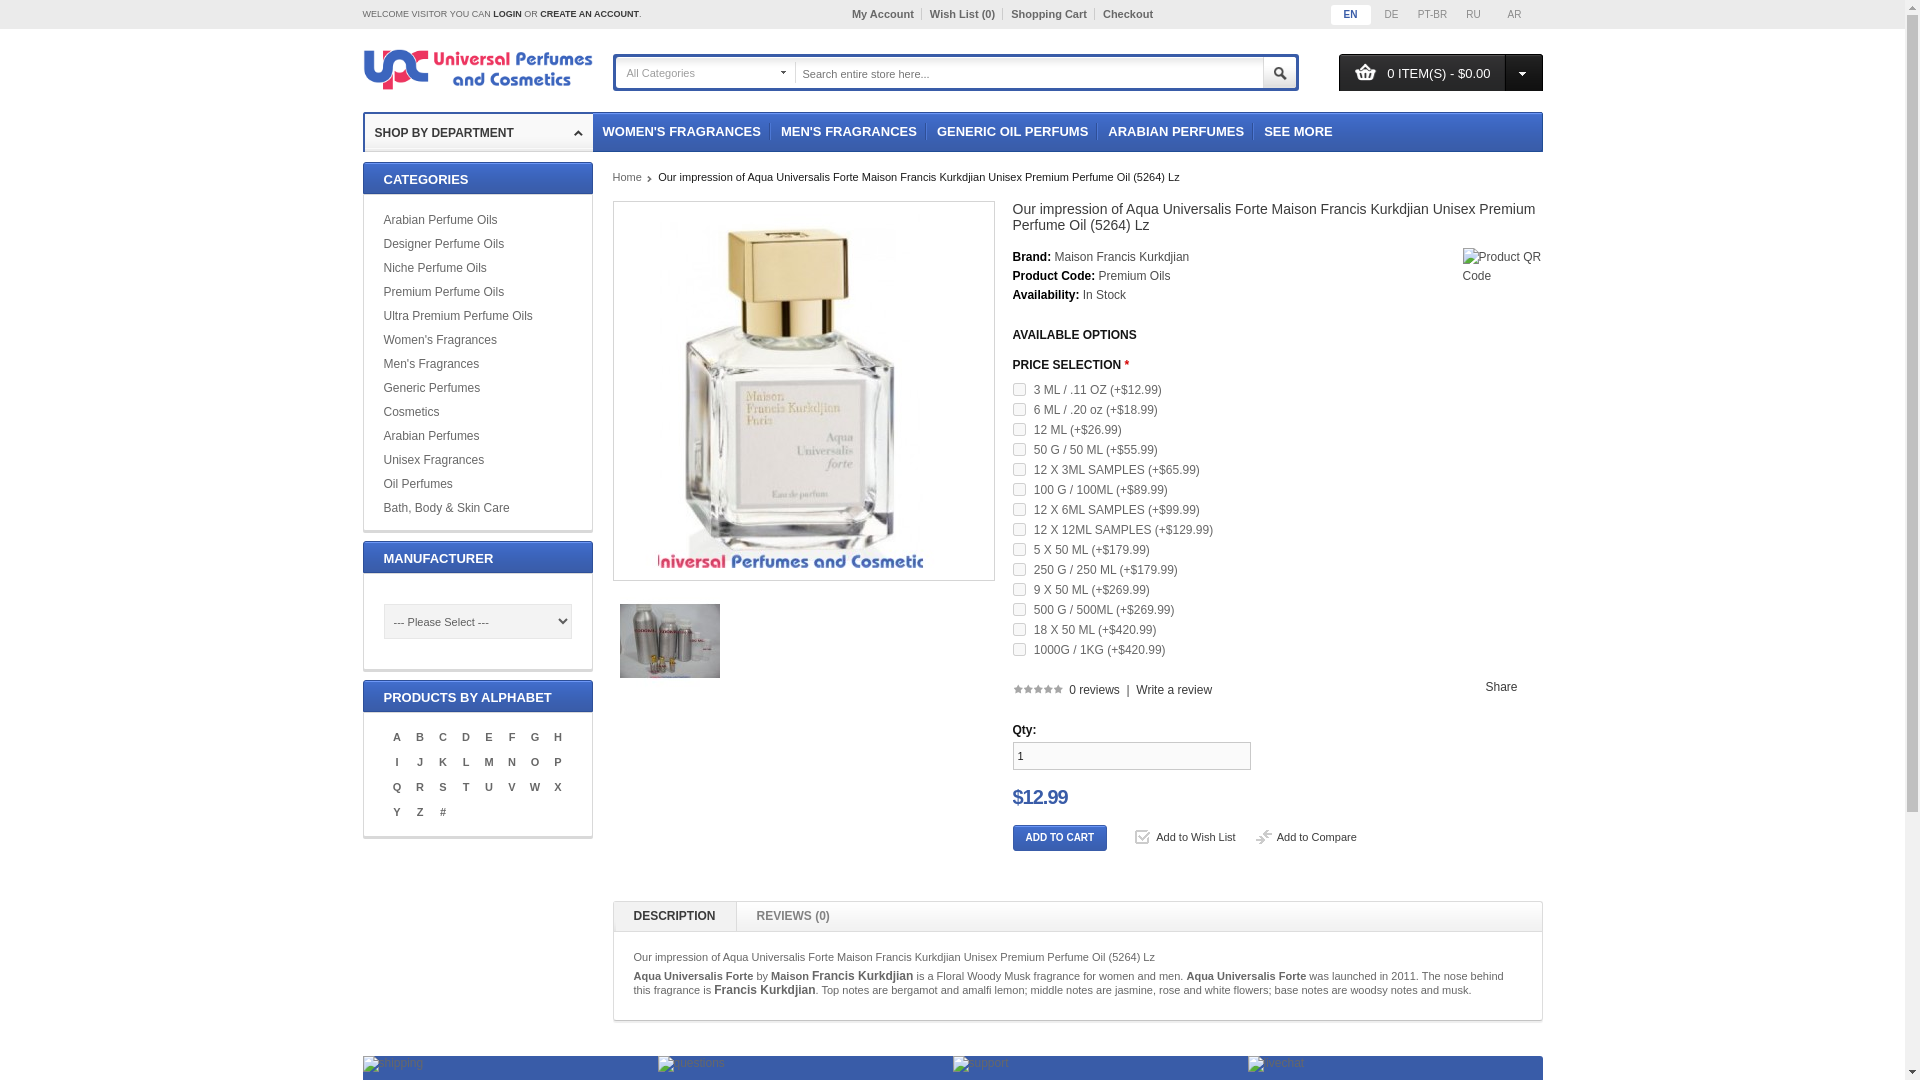 This screenshot has height=1080, width=1920. I want to click on AR, so click(1514, 14).